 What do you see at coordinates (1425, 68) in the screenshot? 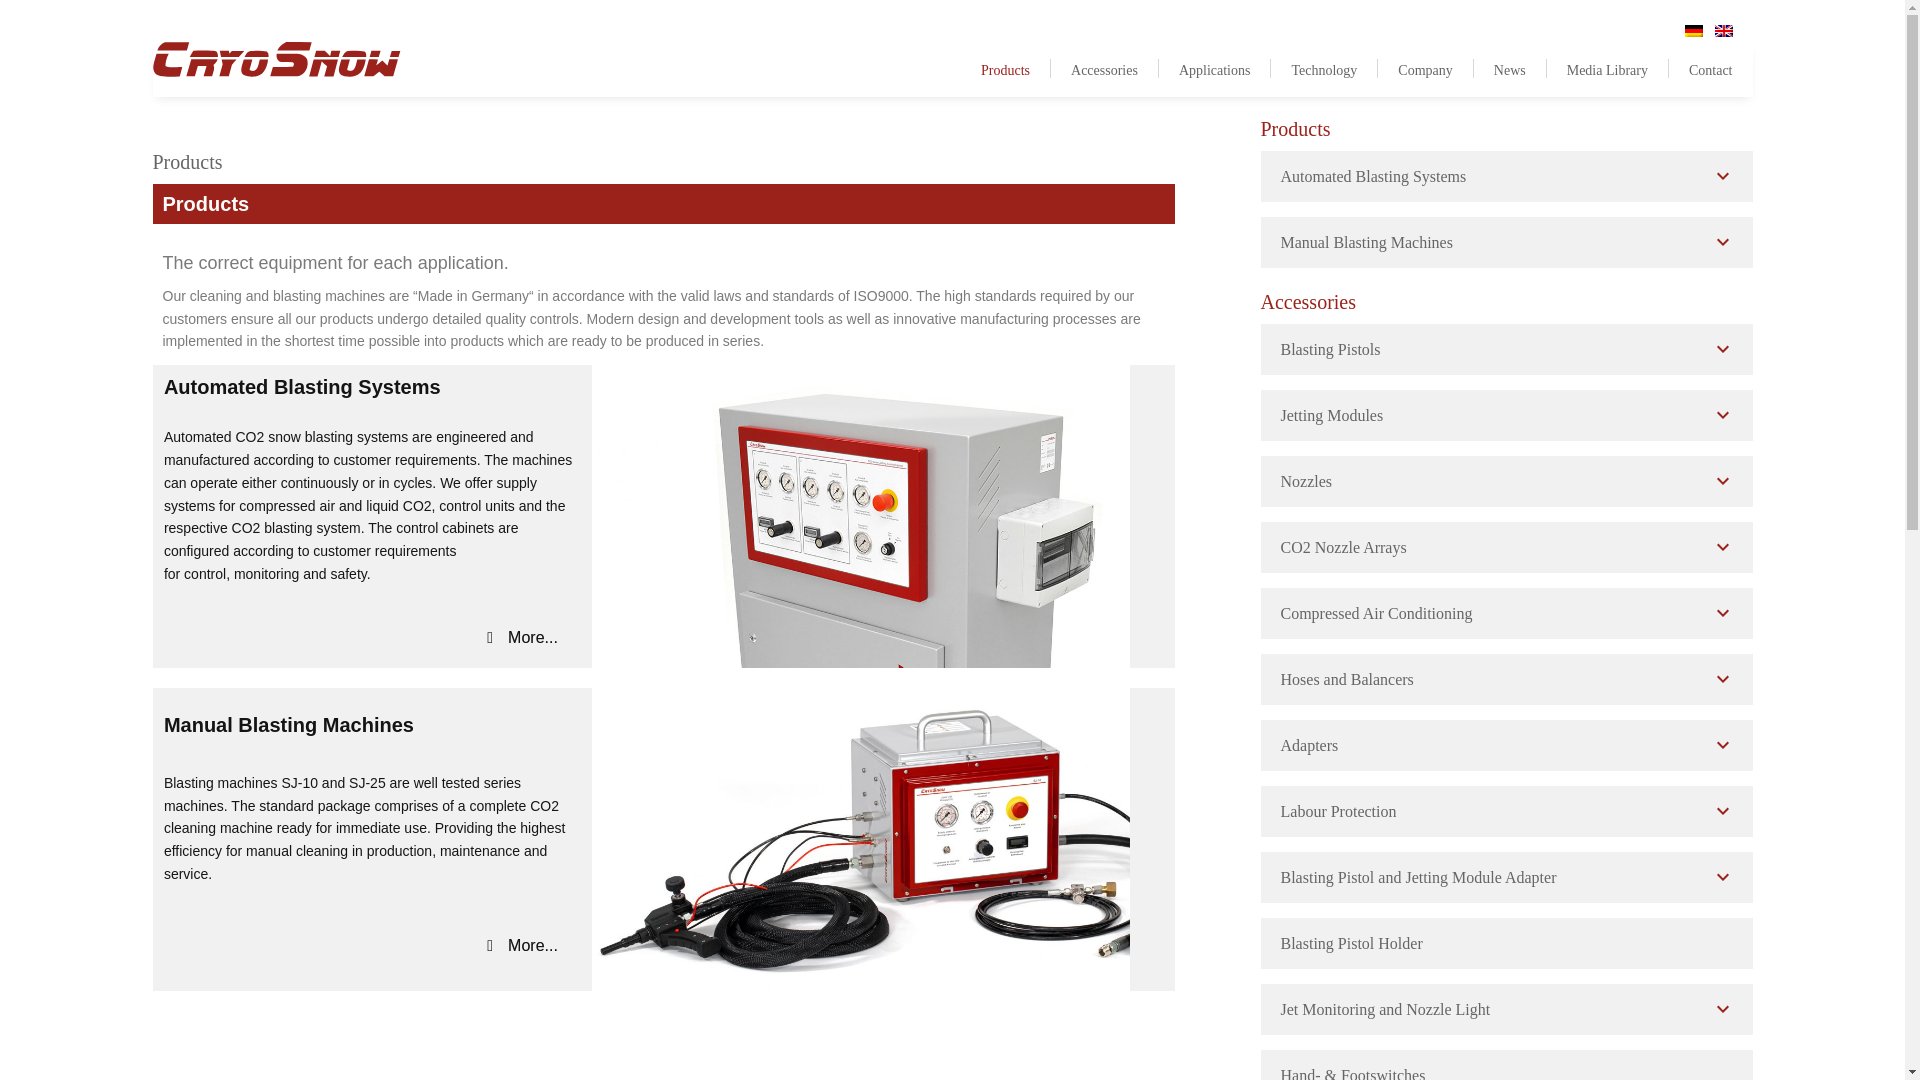
I see `Company` at bounding box center [1425, 68].